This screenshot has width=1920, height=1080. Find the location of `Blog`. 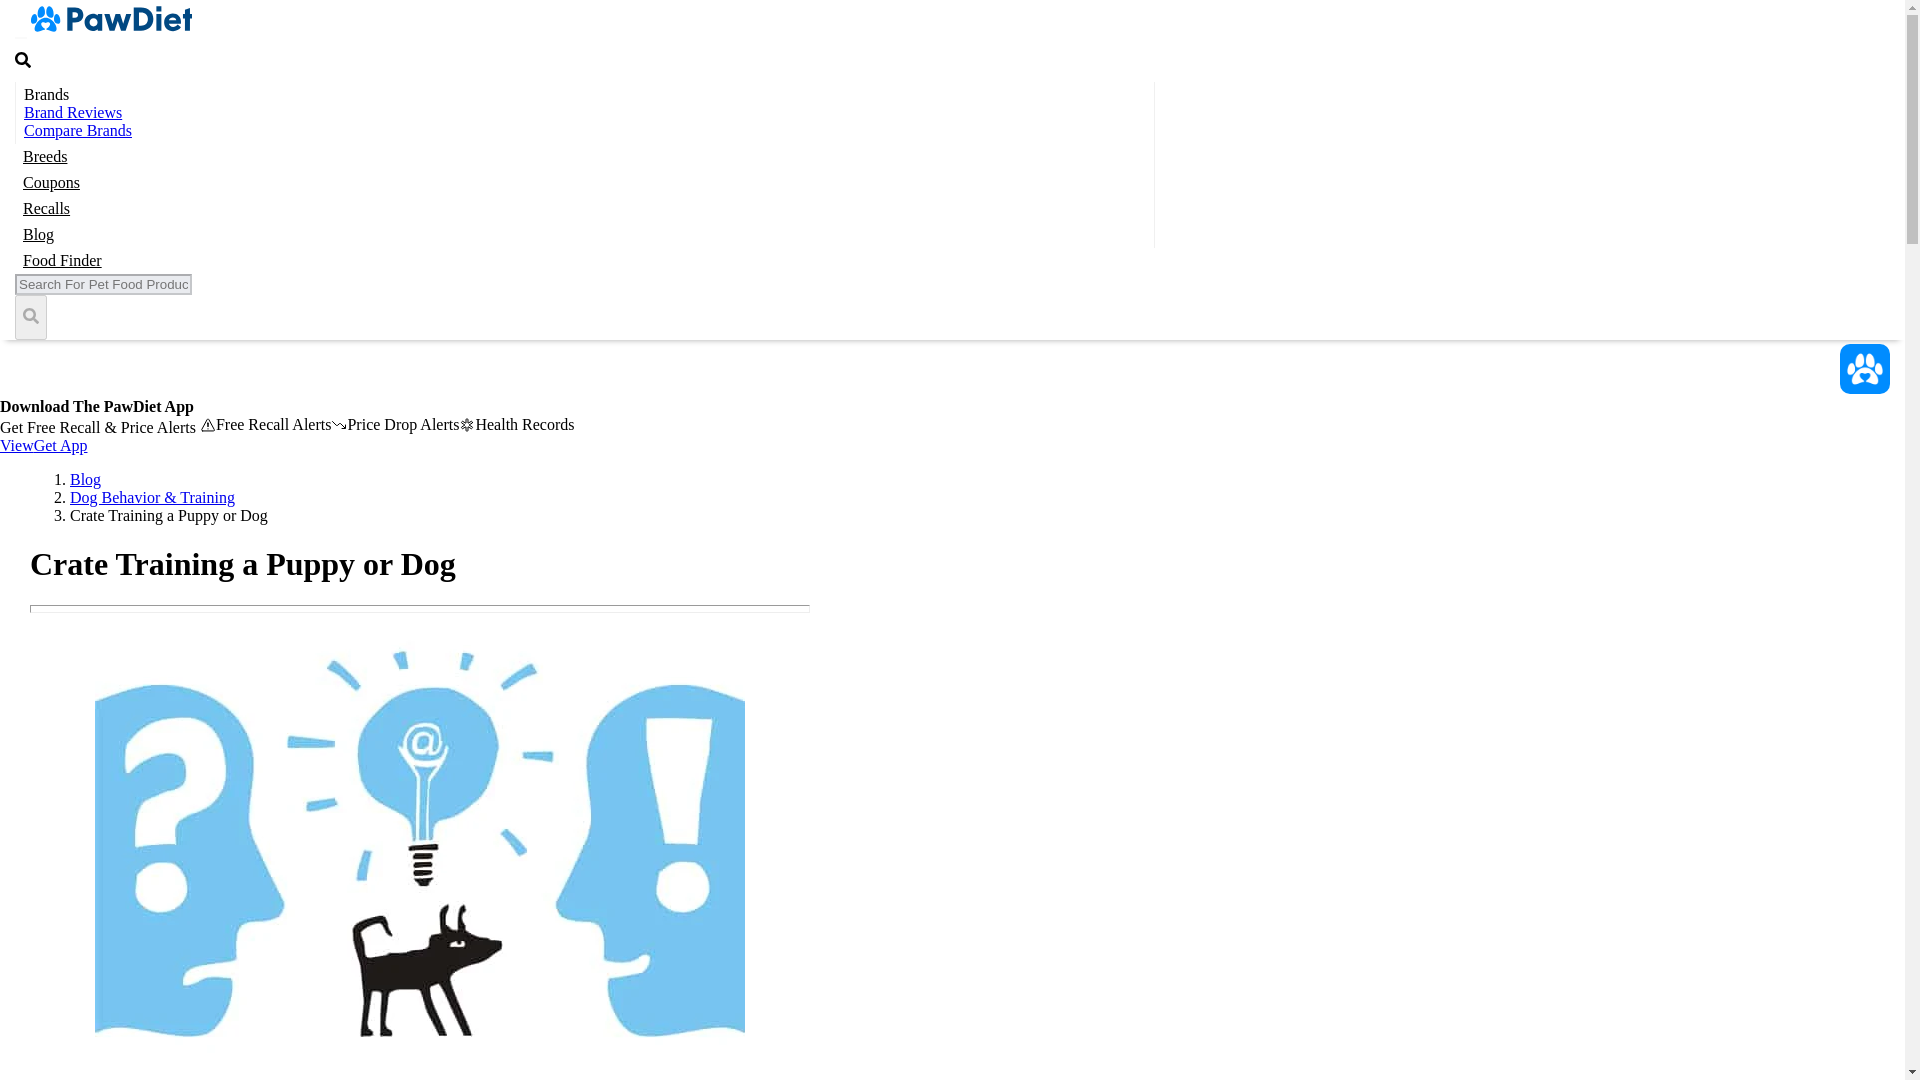

Blog is located at coordinates (38, 234).